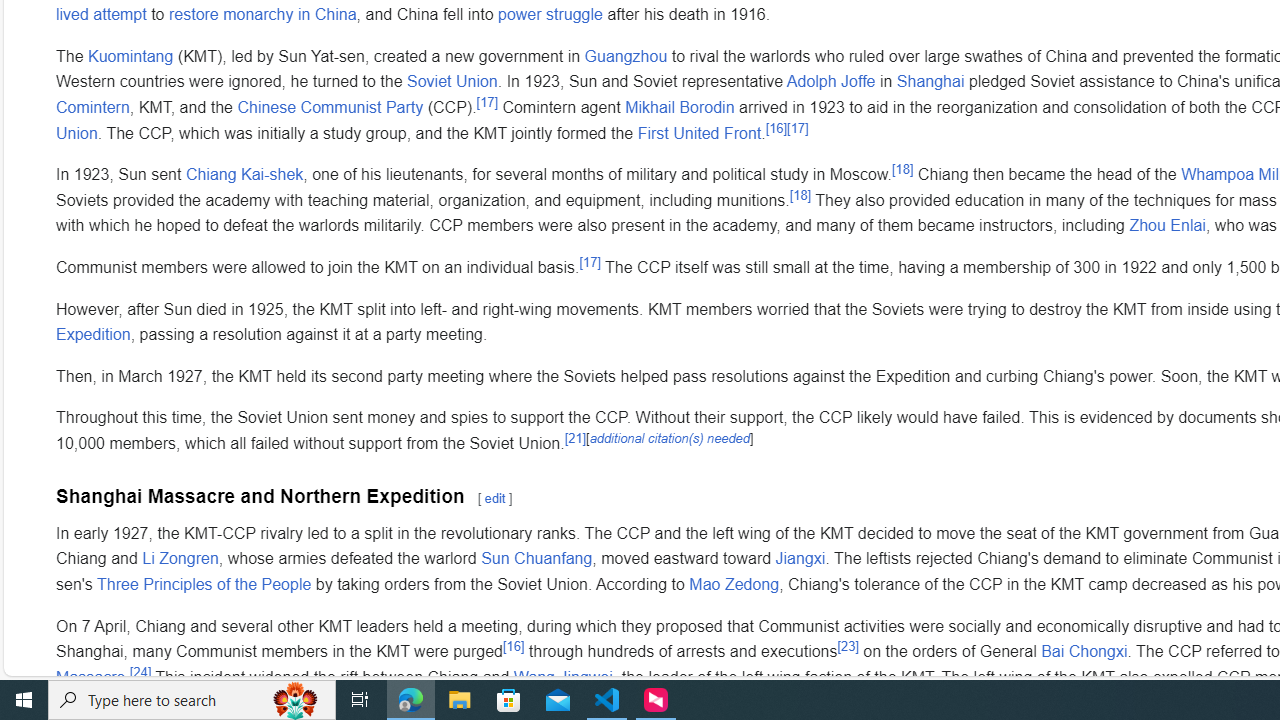 This screenshot has width=1280, height=720. What do you see at coordinates (180, 559) in the screenshot?
I see `Li Zongren` at bounding box center [180, 559].